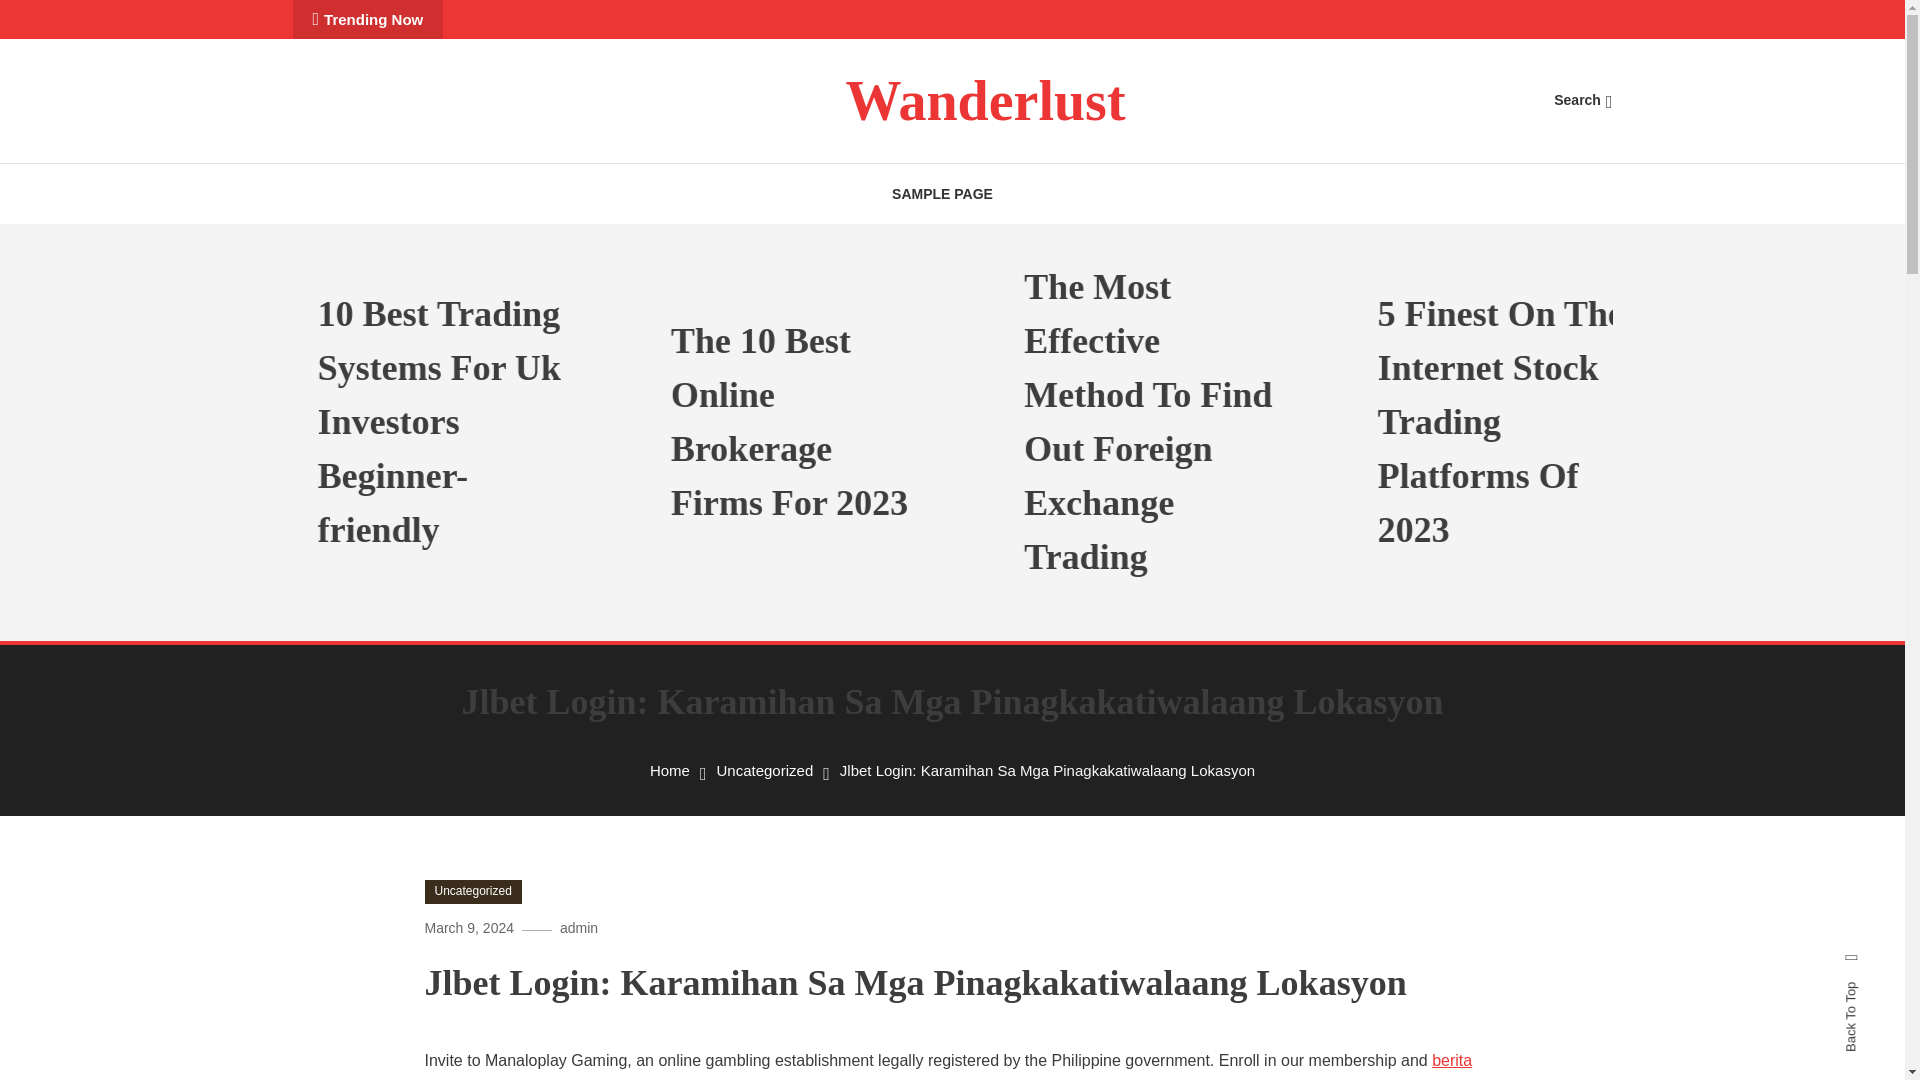 The width and height of the screenshot is (1920, 1080). Describe the element at coordinates (942, 194) in the screenshot. I see `SAMPLE PAGE` at that location.